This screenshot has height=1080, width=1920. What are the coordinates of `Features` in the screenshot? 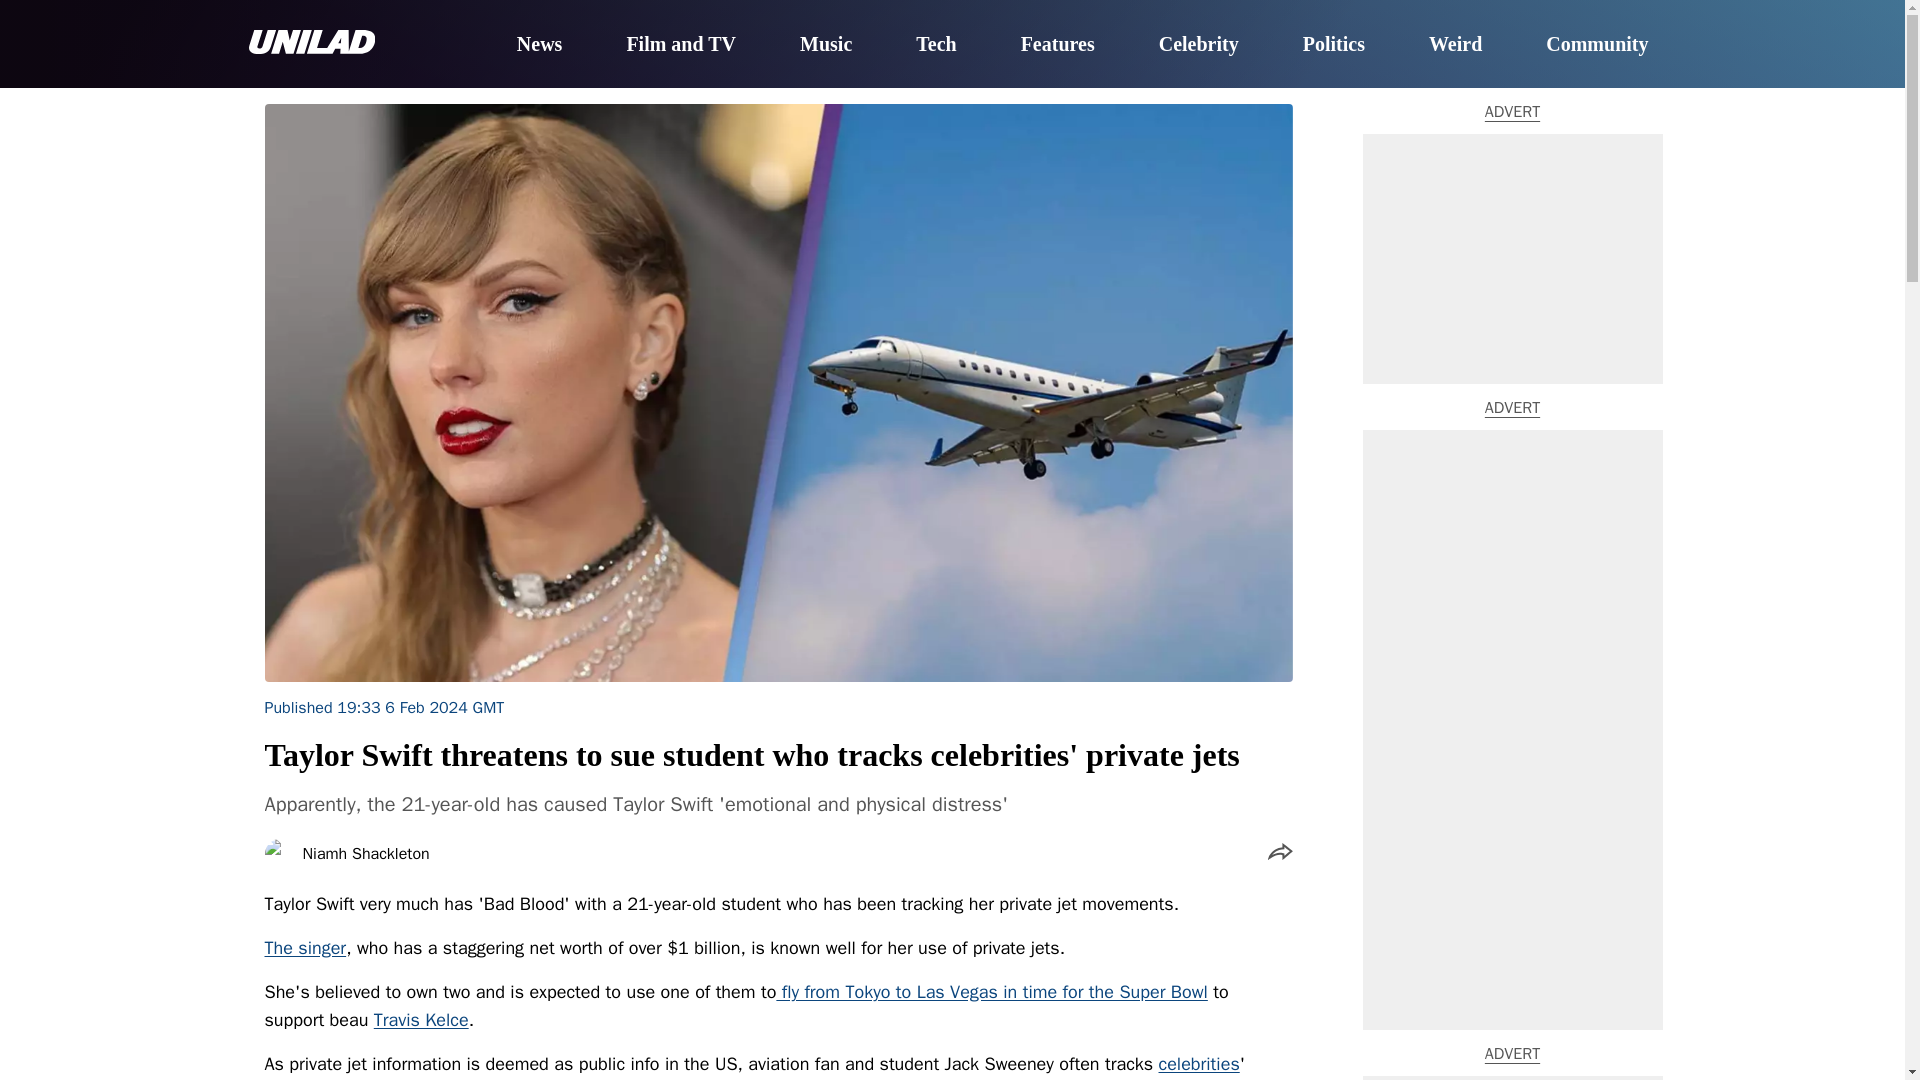 It's located at (1058, 45).